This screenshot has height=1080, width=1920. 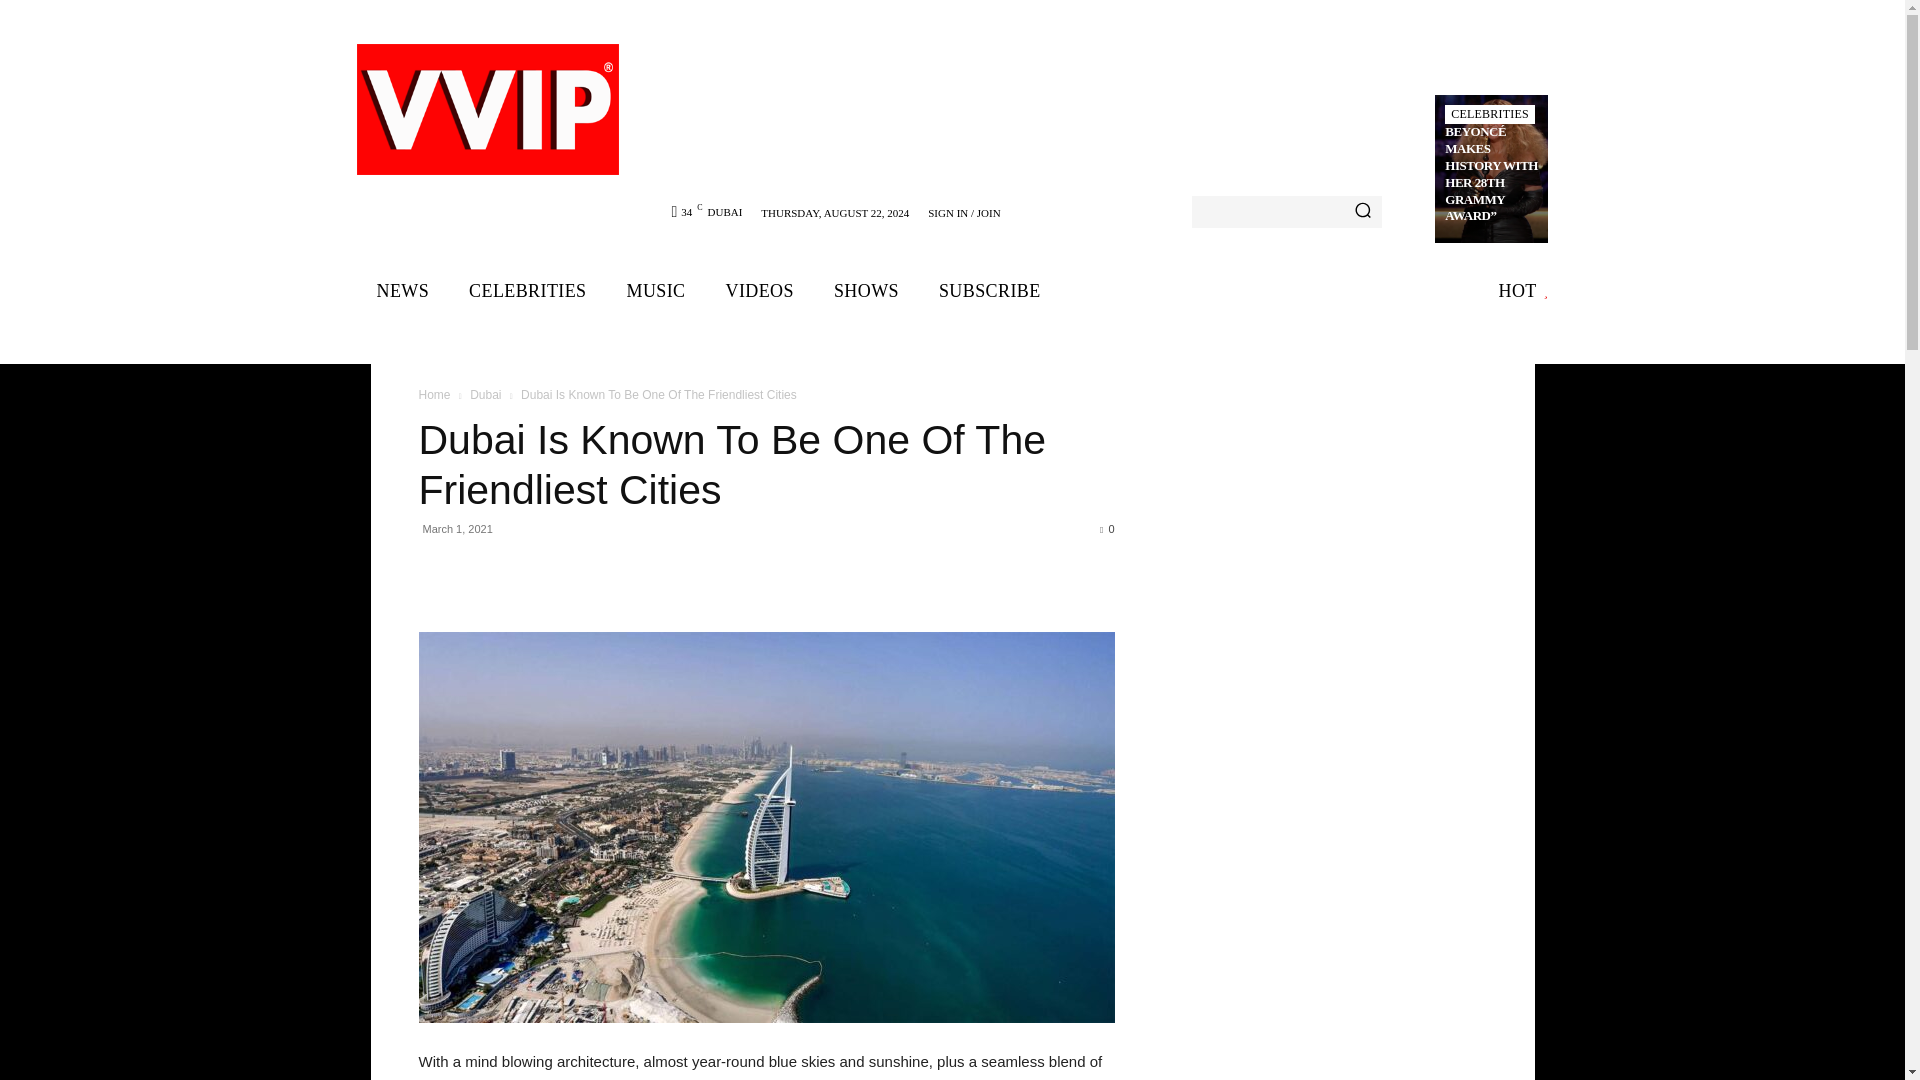 What do you see at coordinates (866, 291) in the screenshot?
I see `SHOWS` at bounding box center [866, 291].